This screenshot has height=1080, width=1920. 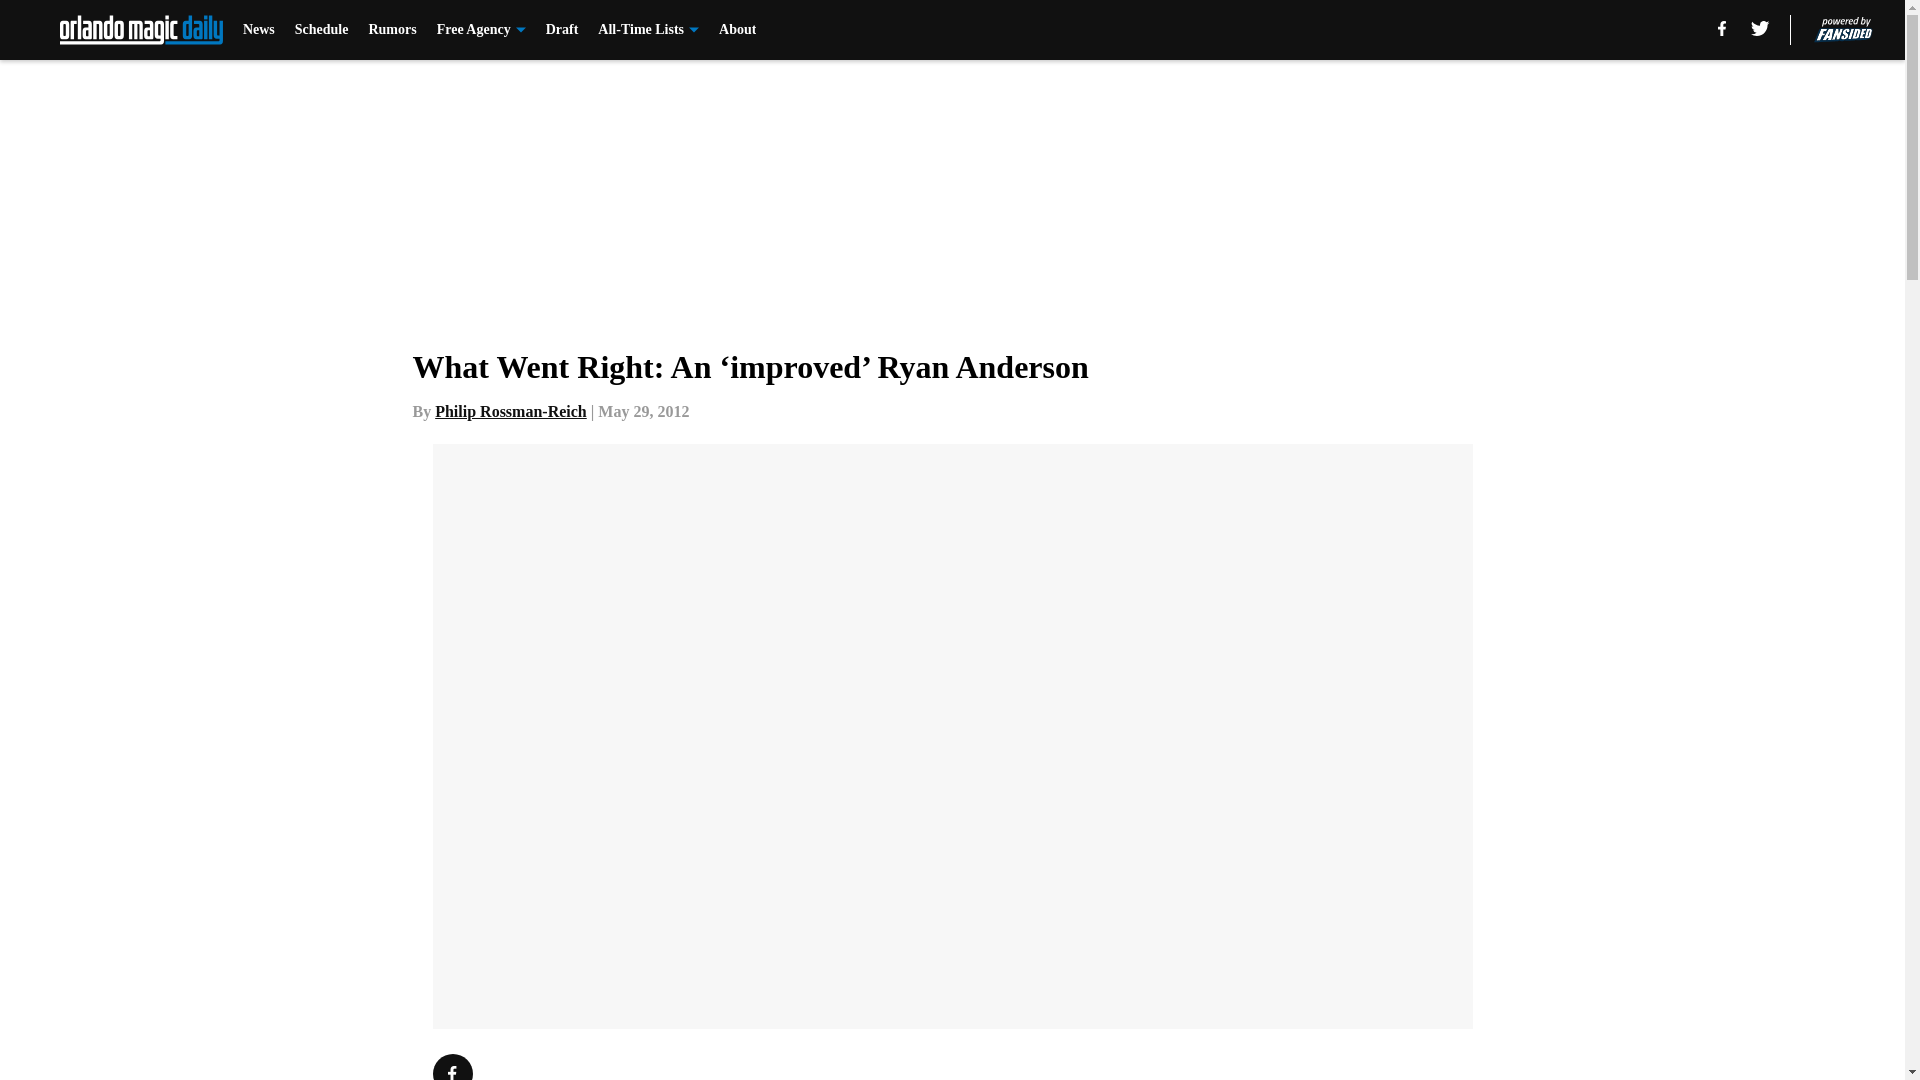 What do you see at coordinates (648, 30) in the screenshot?
I see `All-Time Lists` at bounding box center [648, 30].